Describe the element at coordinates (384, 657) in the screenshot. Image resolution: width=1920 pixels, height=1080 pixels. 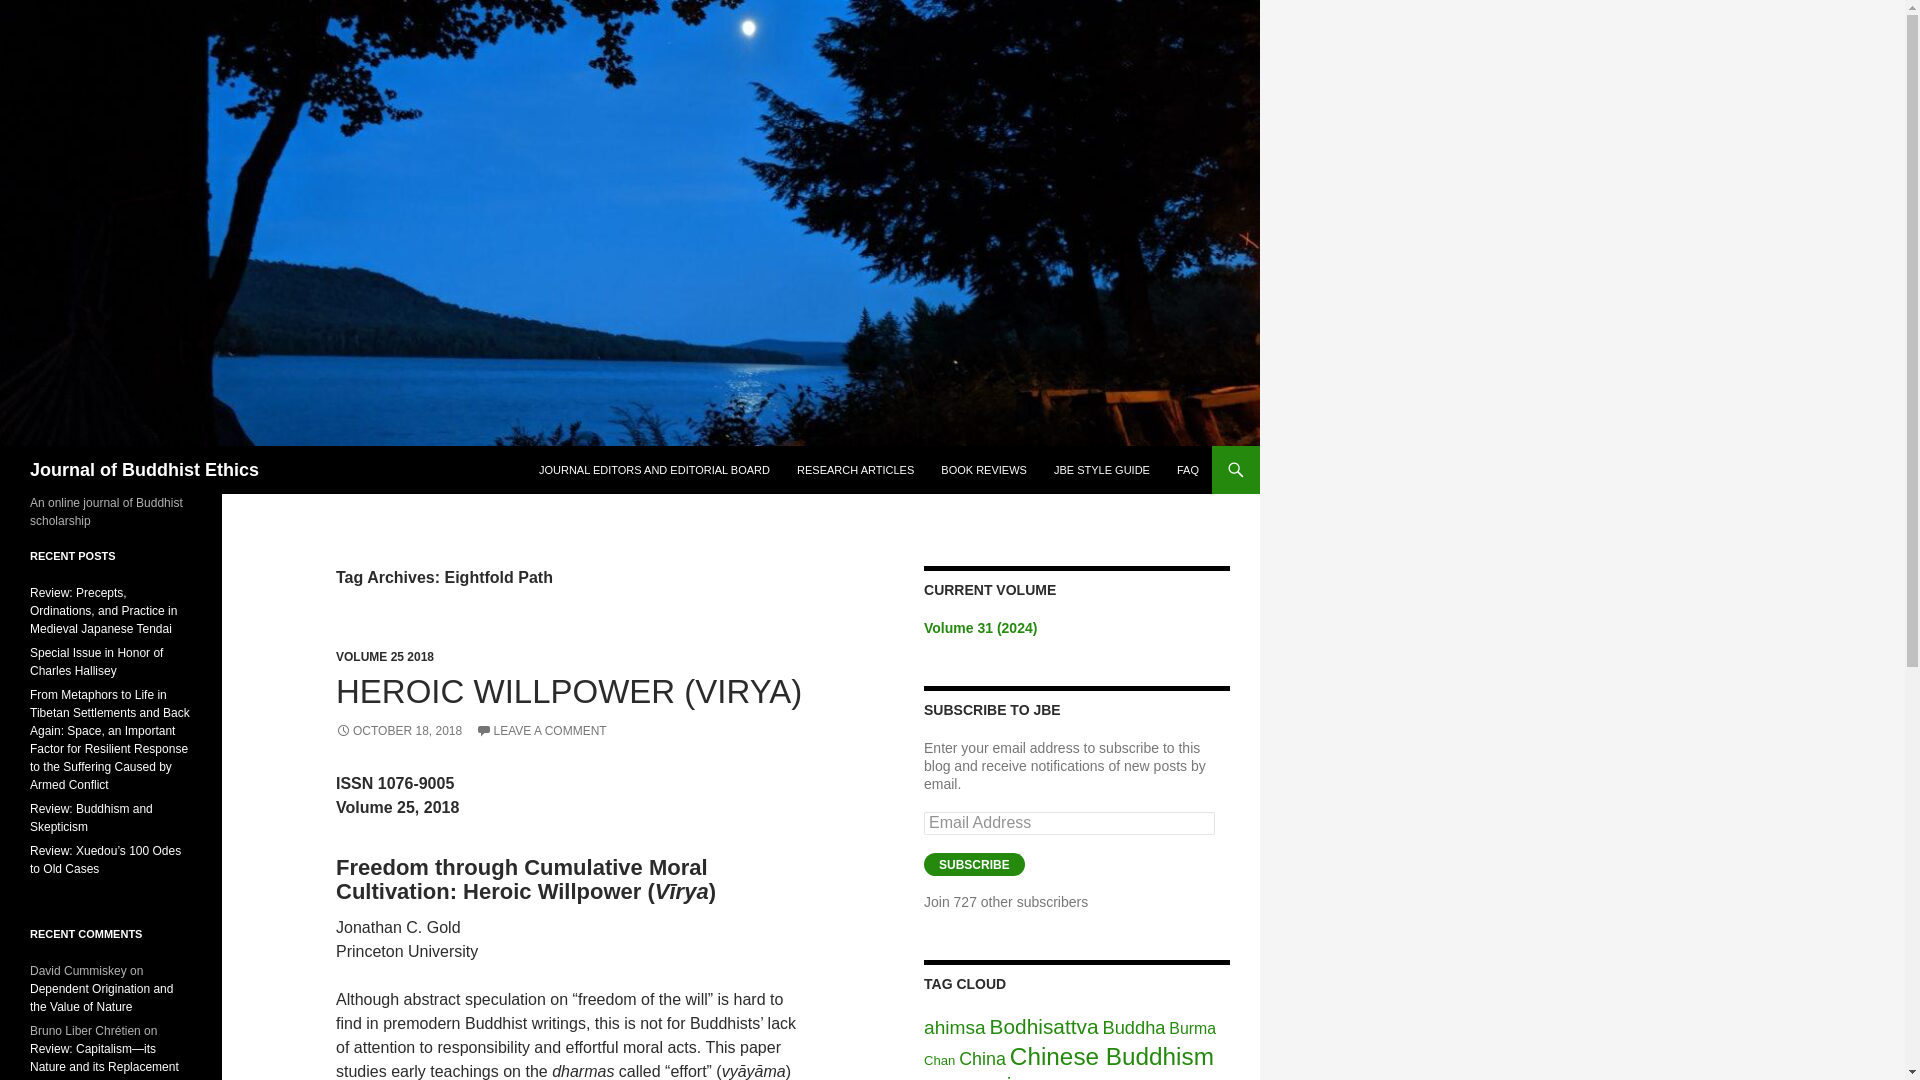
I see `VOLUME 25 2018` at that location.